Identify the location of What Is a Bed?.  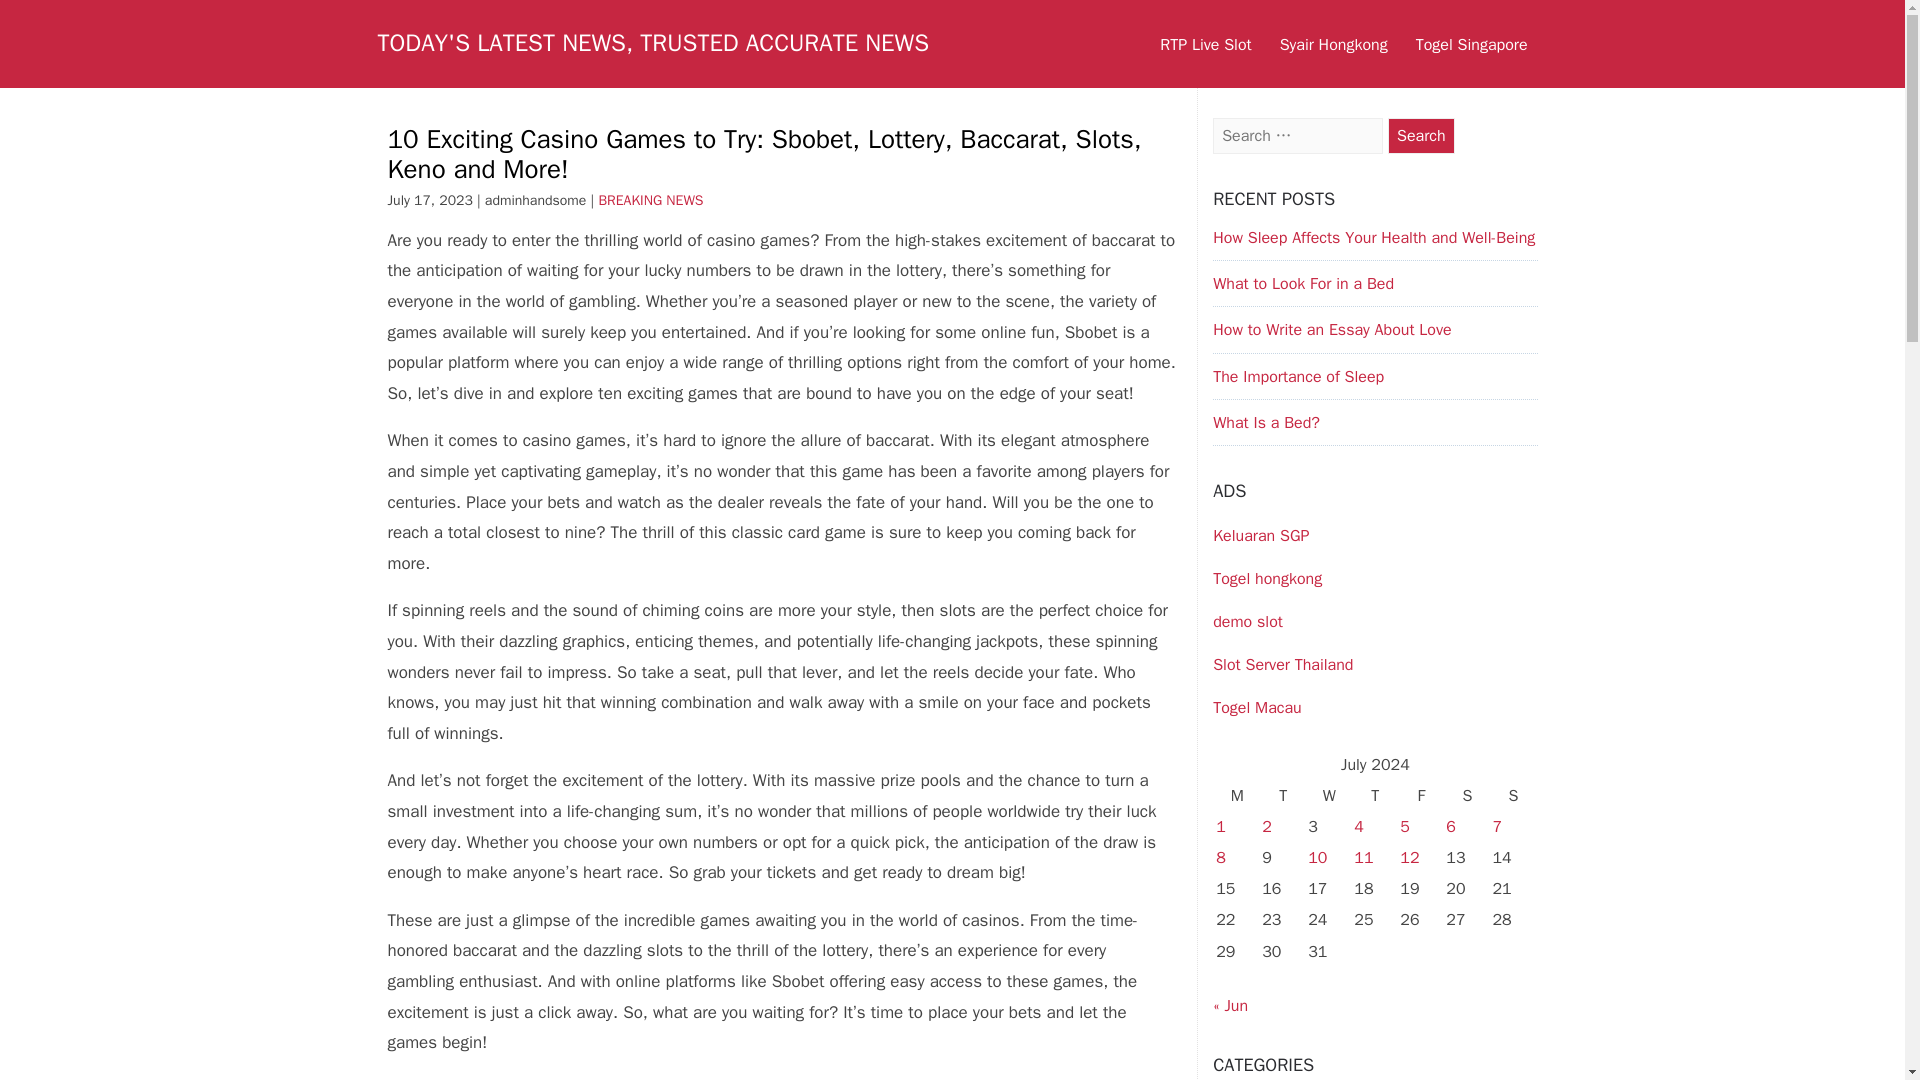
(1266, 422).